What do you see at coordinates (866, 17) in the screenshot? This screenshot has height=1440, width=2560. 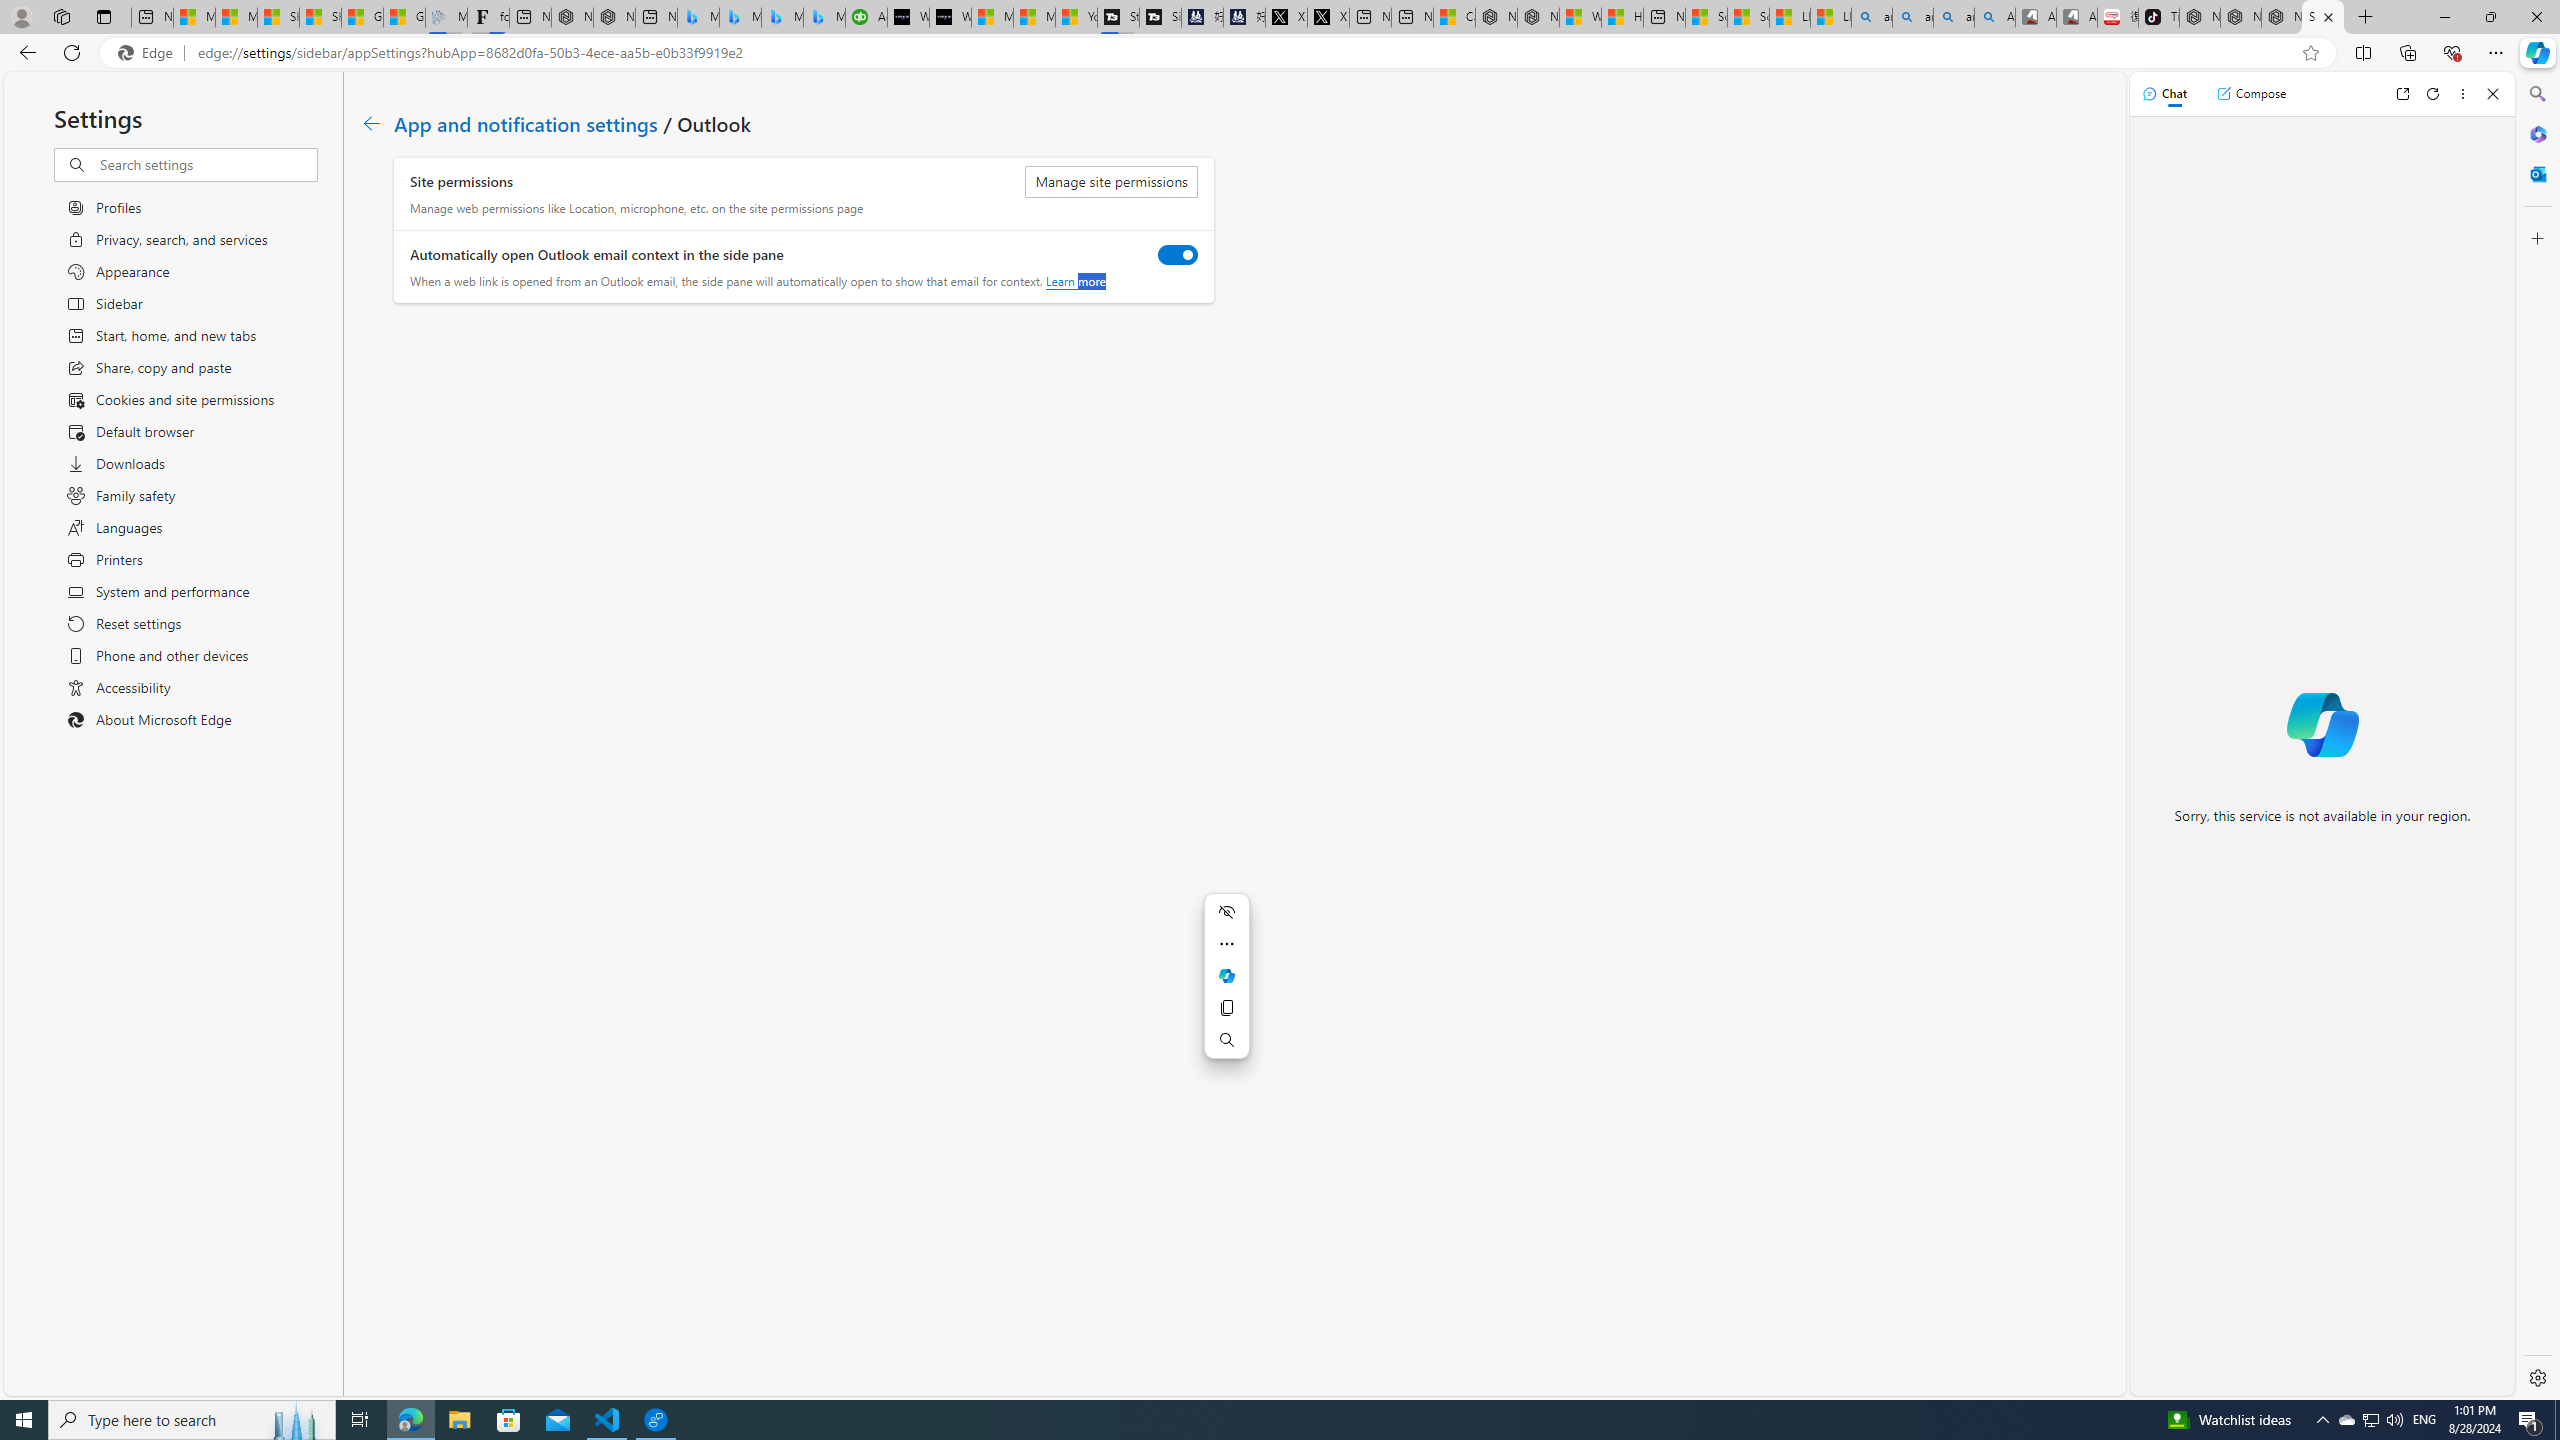 I see `Accounting Software for Accountants, CPAs and Bookkeepers` at bounding box center [866, 17].